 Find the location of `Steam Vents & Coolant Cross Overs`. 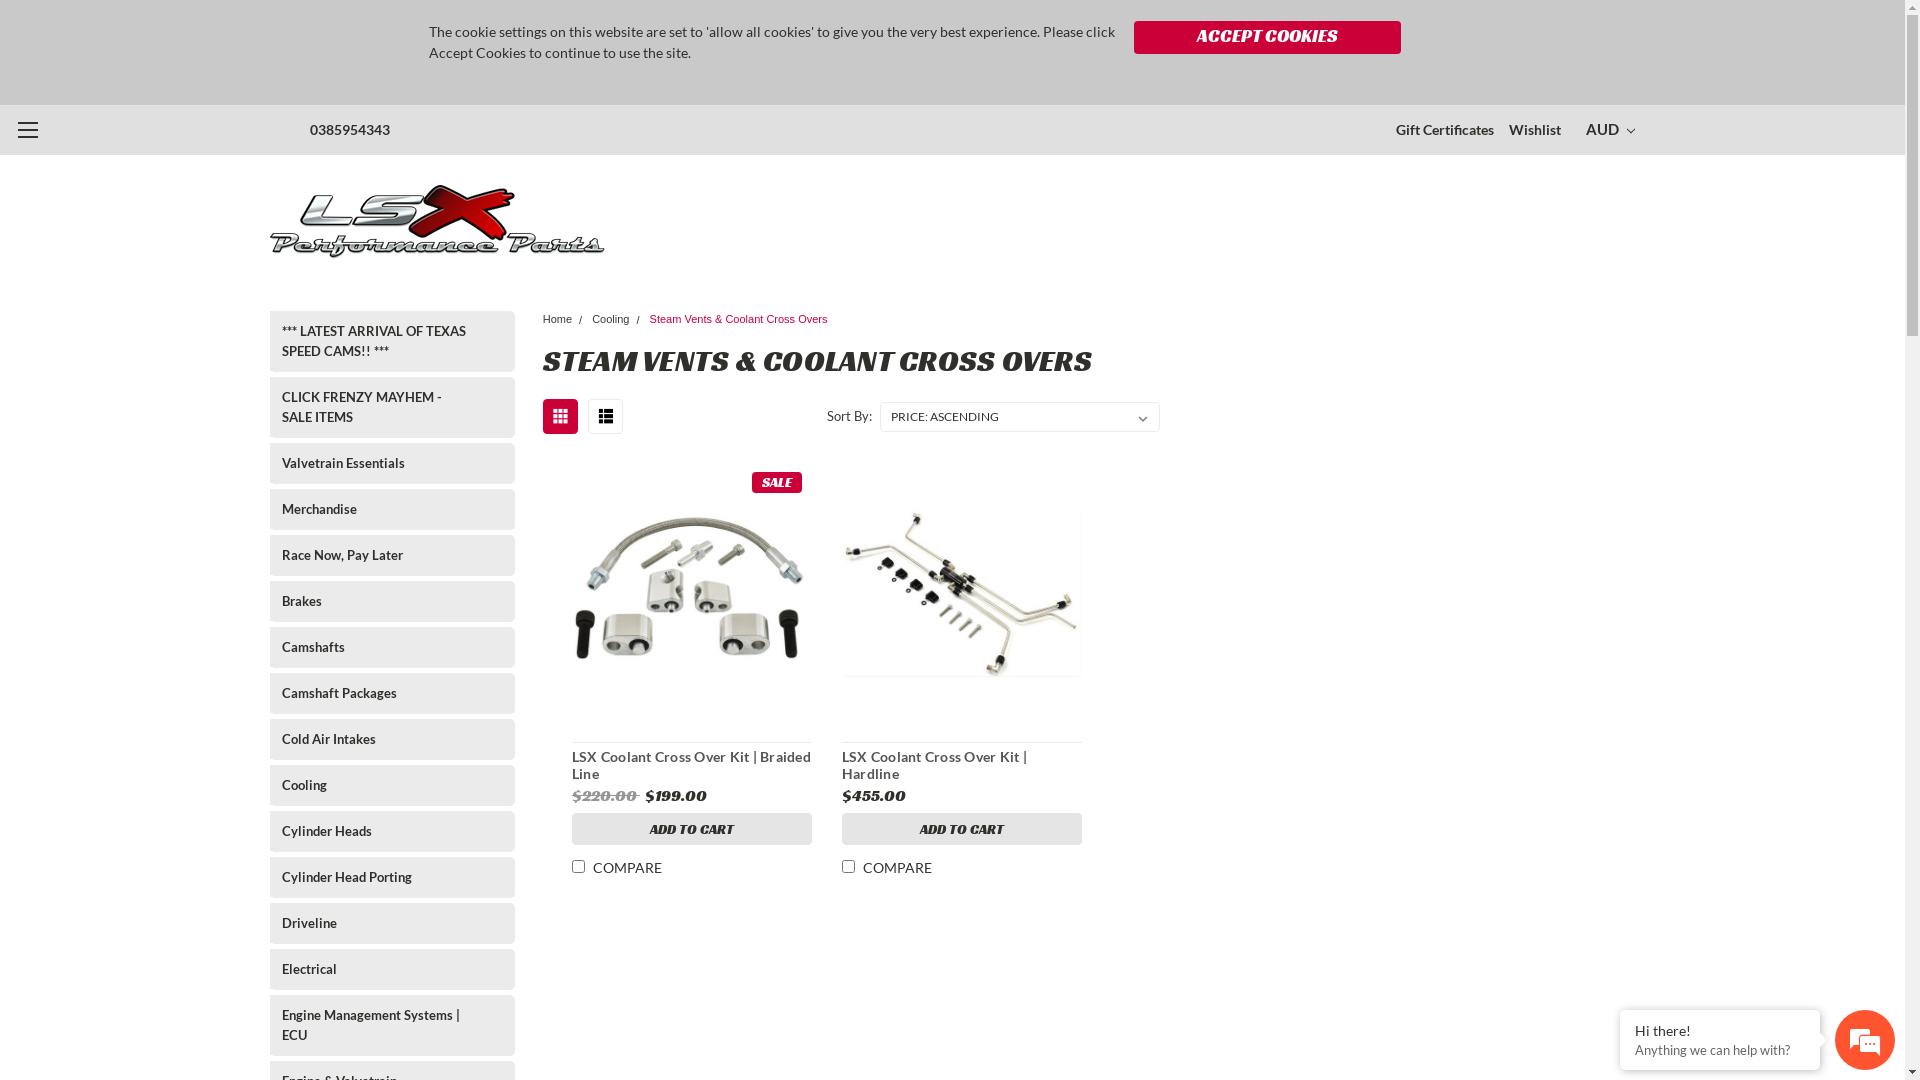

Steam Vents & Coolant Cross Overs is located at coordinates (739, 319).